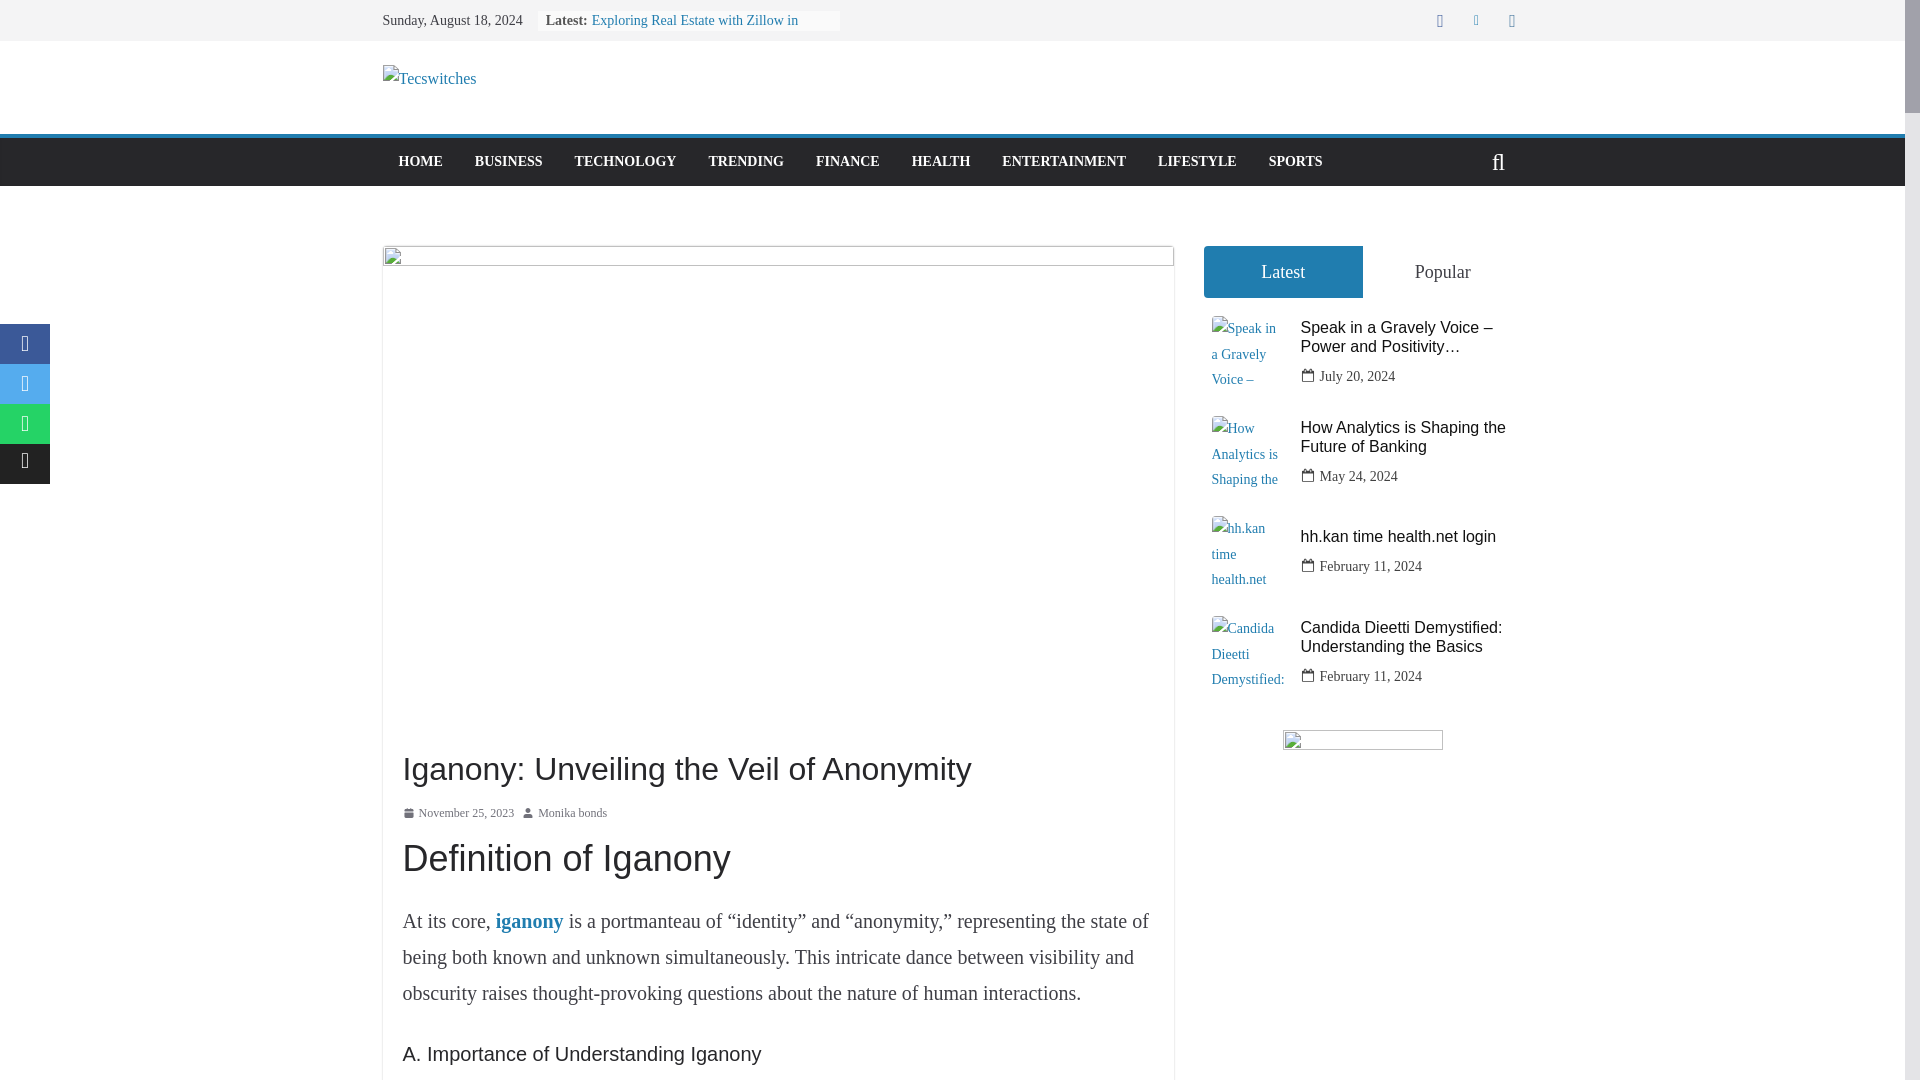 The width and height of the screenshot is (1920, 1080). I want to click on Exploring Real Estate with Zillow in Kennewick, WA, so click(694, 30).